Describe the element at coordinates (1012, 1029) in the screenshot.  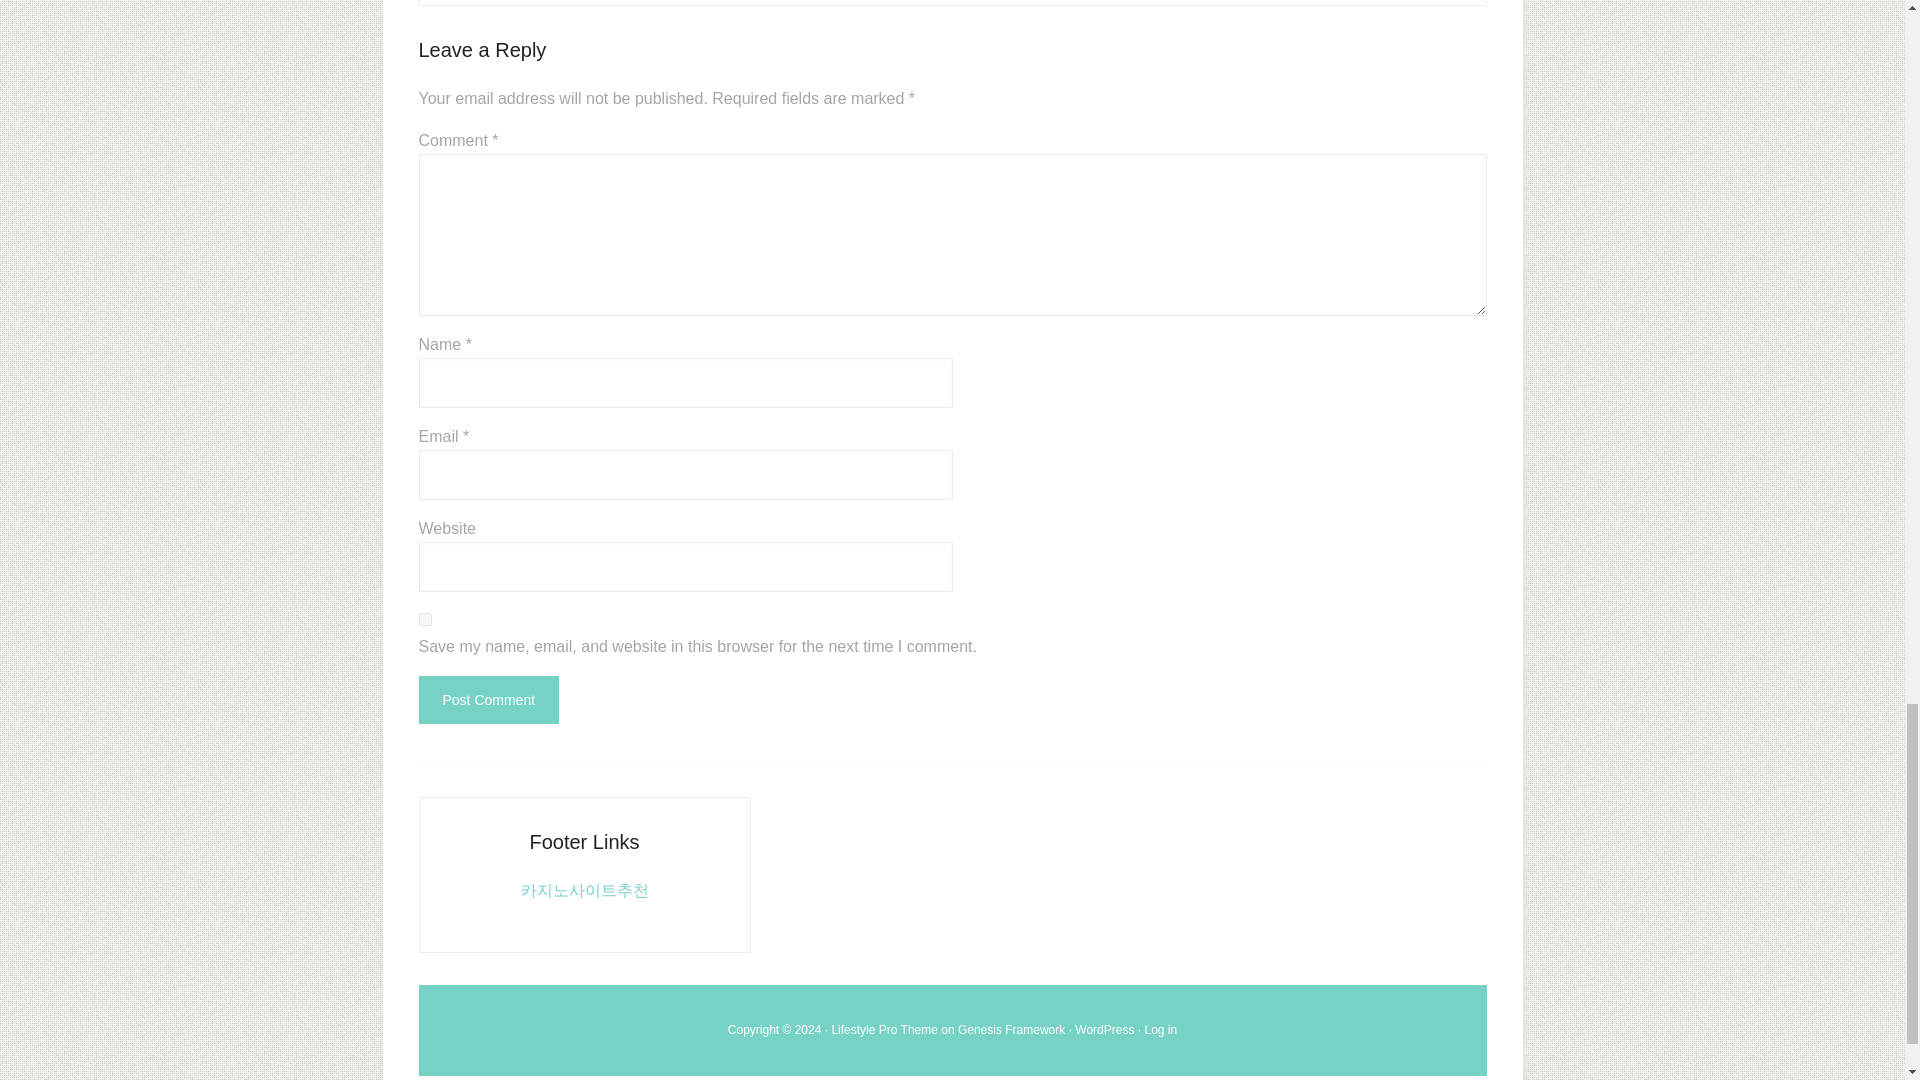
I see `Genesis Framework` at that location.